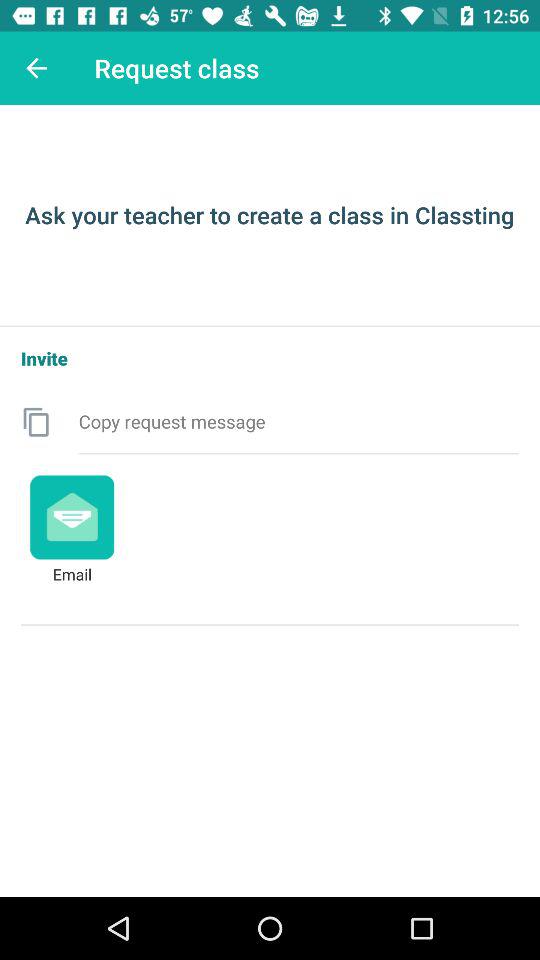 This screenshot has width=540, height=960. Describe the element at coordinates (36, 68) in the screenshot. I see `open the item above ask your teacher` at that location.